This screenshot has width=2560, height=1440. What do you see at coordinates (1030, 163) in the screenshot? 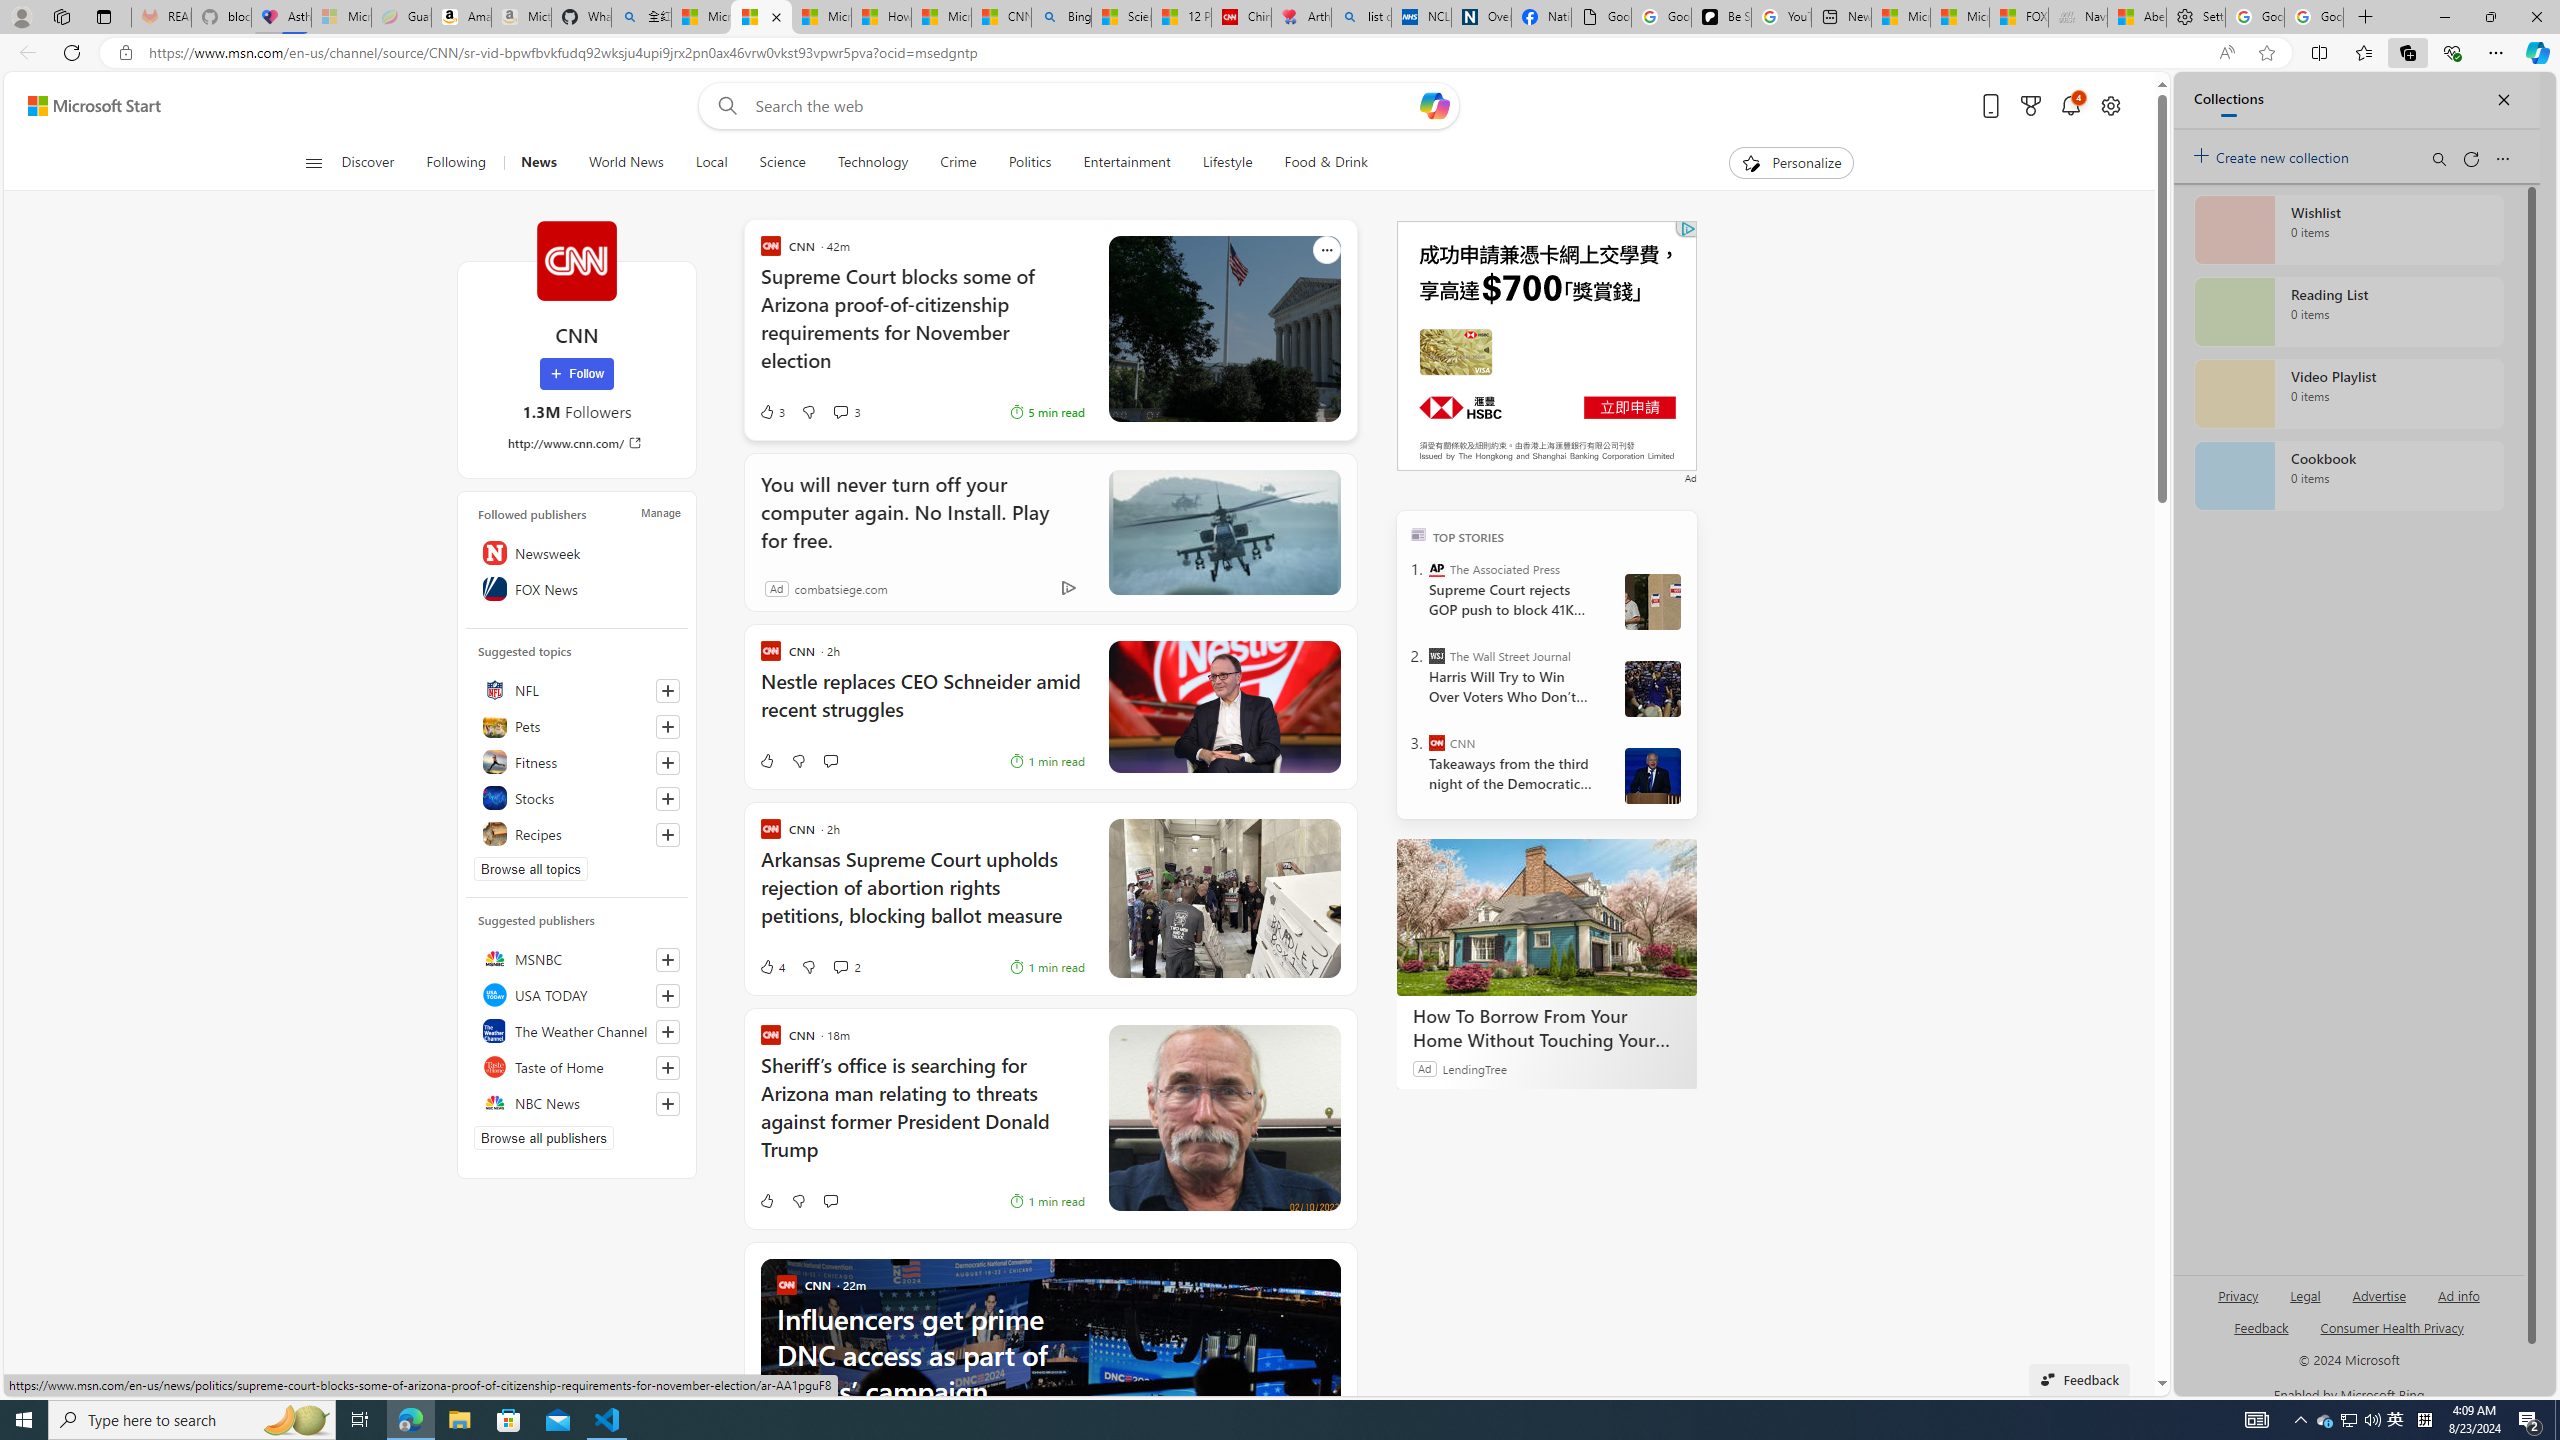
I see `Politics` at bounding box center [1030, 163].